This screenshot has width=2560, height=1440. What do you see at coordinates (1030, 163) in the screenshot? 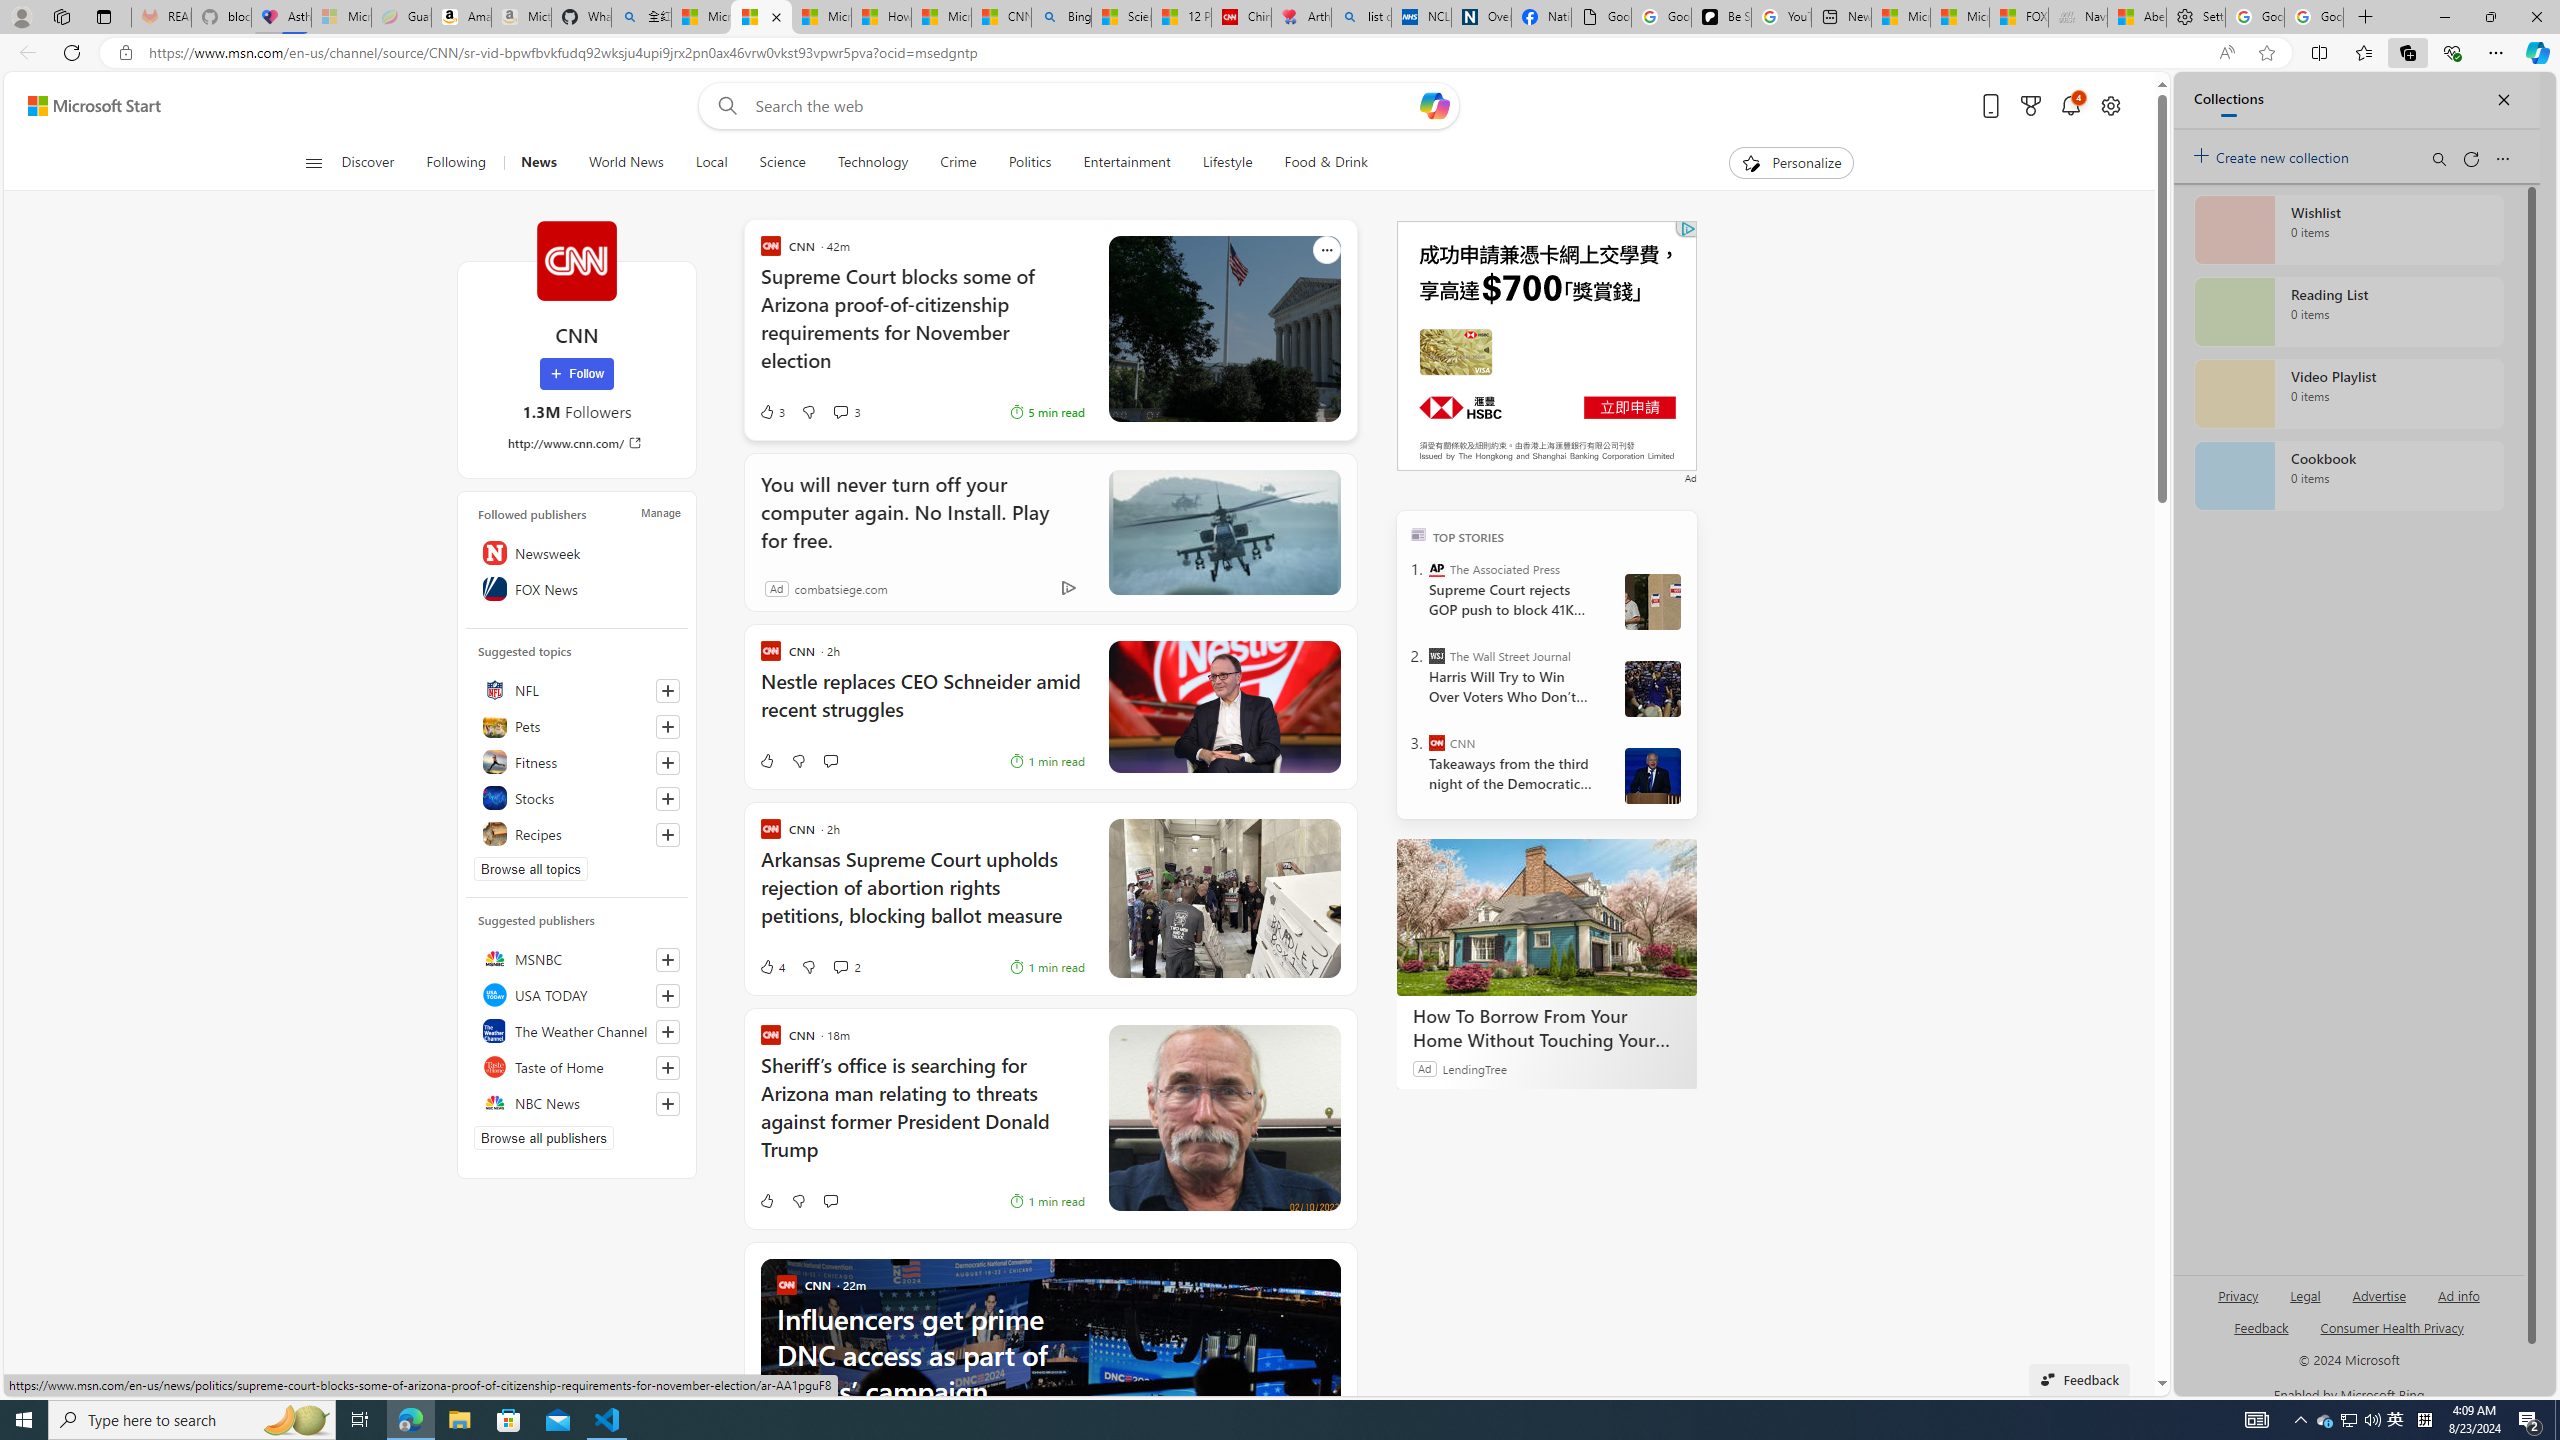
I see `Politics` at bounding box center [1030, 163].